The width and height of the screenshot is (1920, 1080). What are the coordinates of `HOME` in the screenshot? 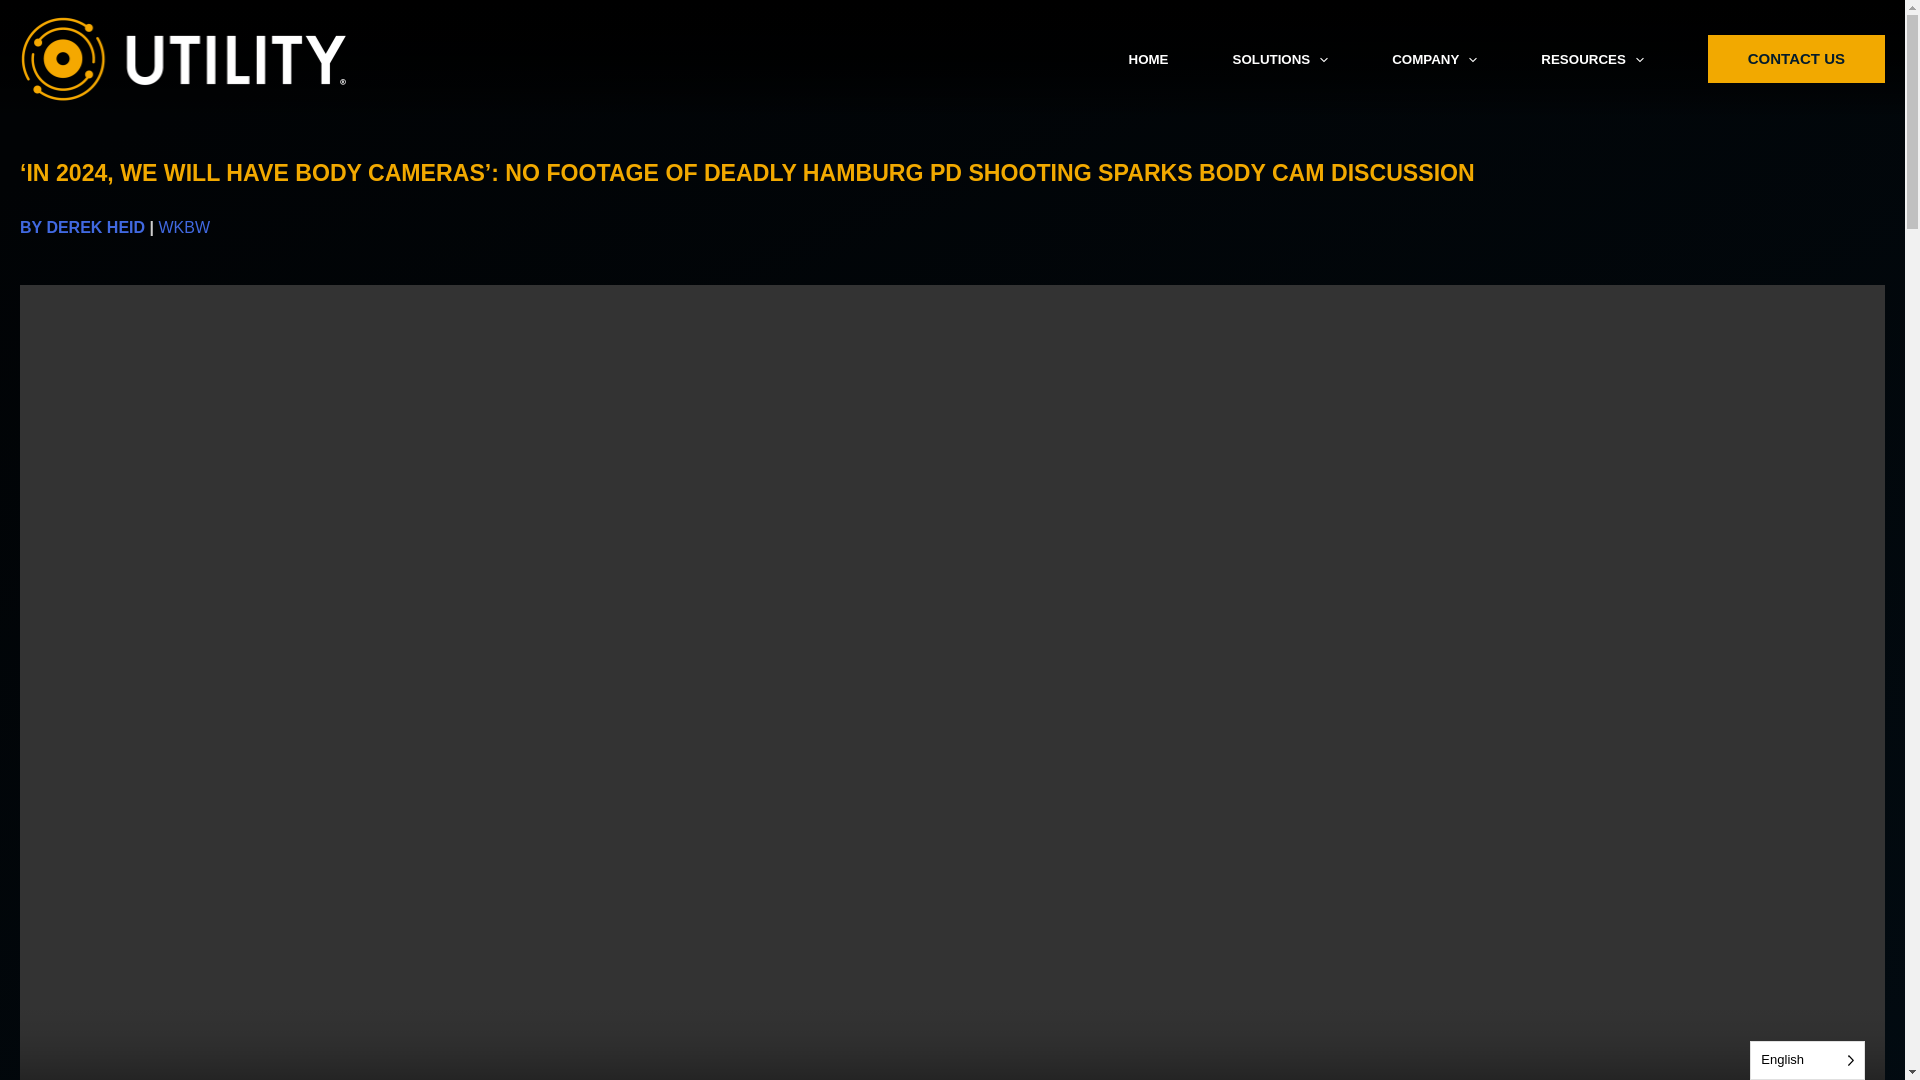 It's located at (1148, 60).